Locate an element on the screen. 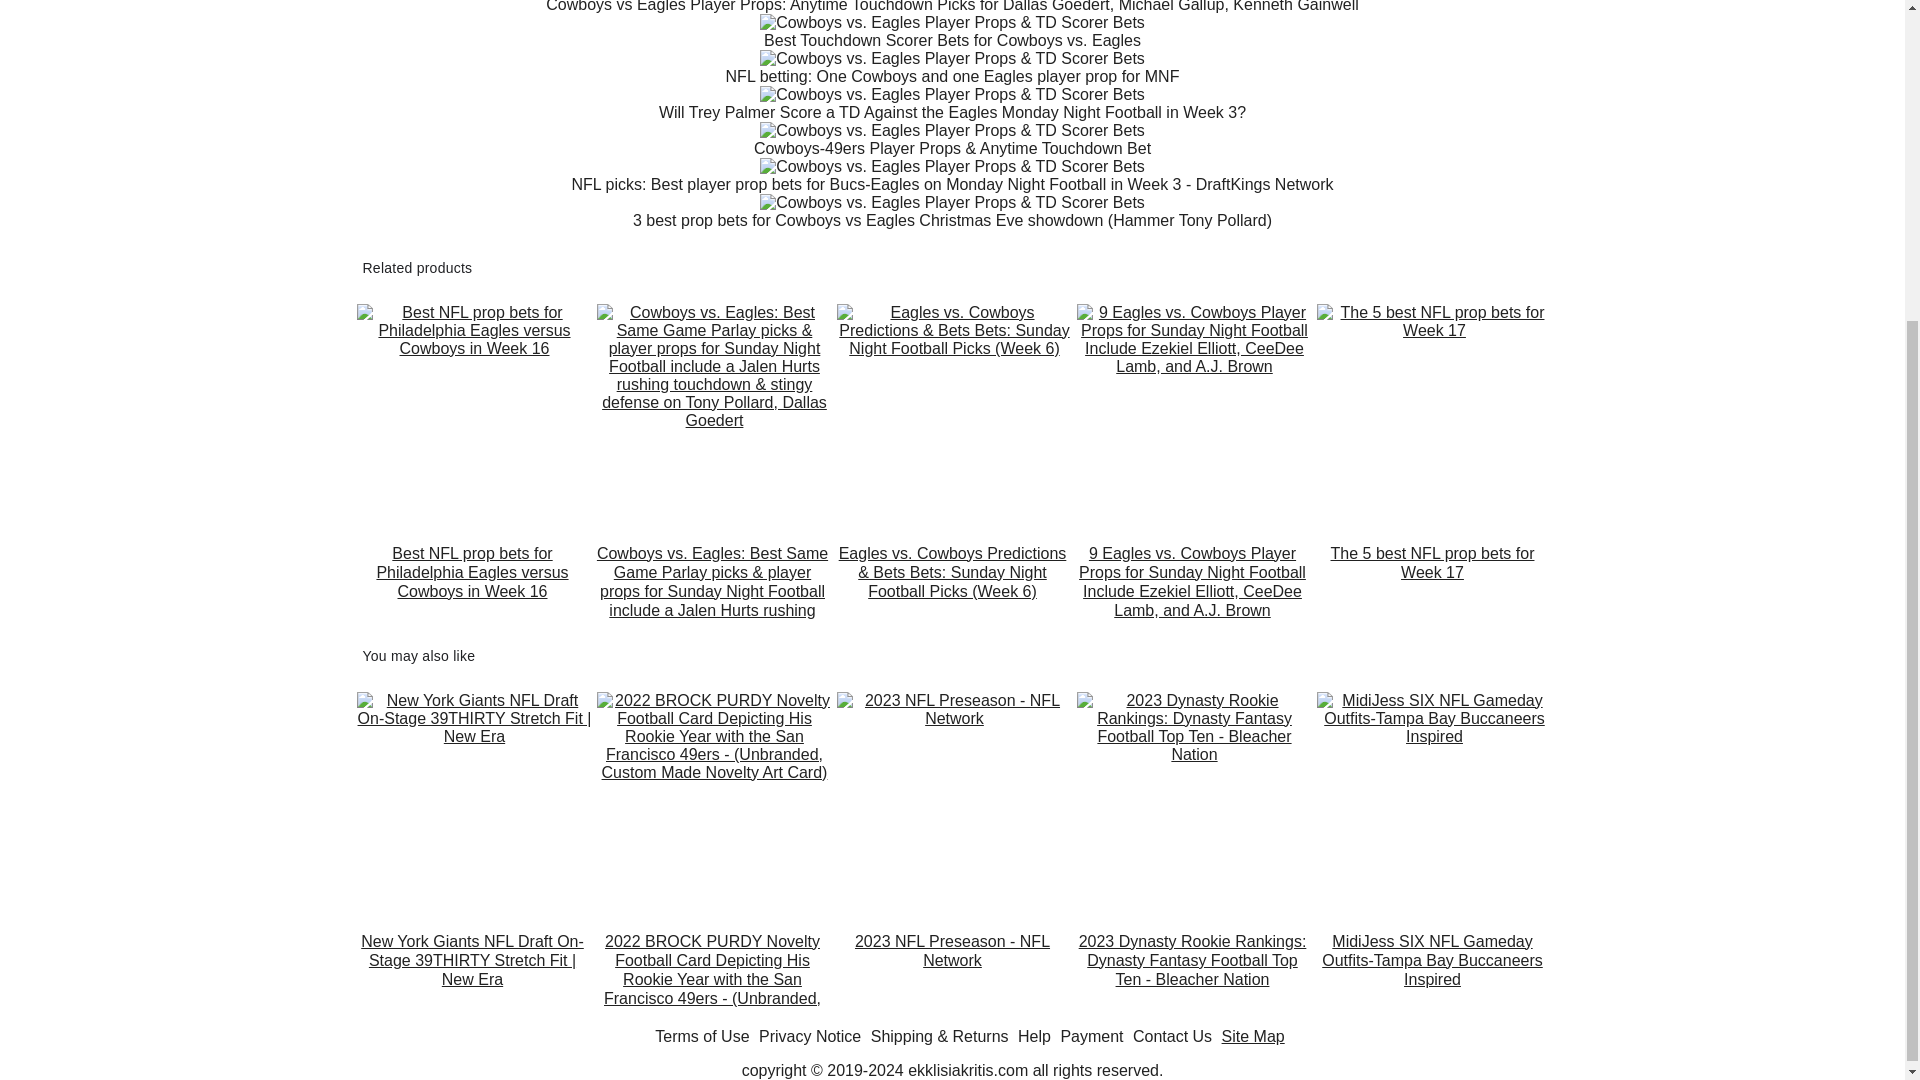 This screenshot has width=1920, height=1080. Help is located at coordinates (1034, 1036).